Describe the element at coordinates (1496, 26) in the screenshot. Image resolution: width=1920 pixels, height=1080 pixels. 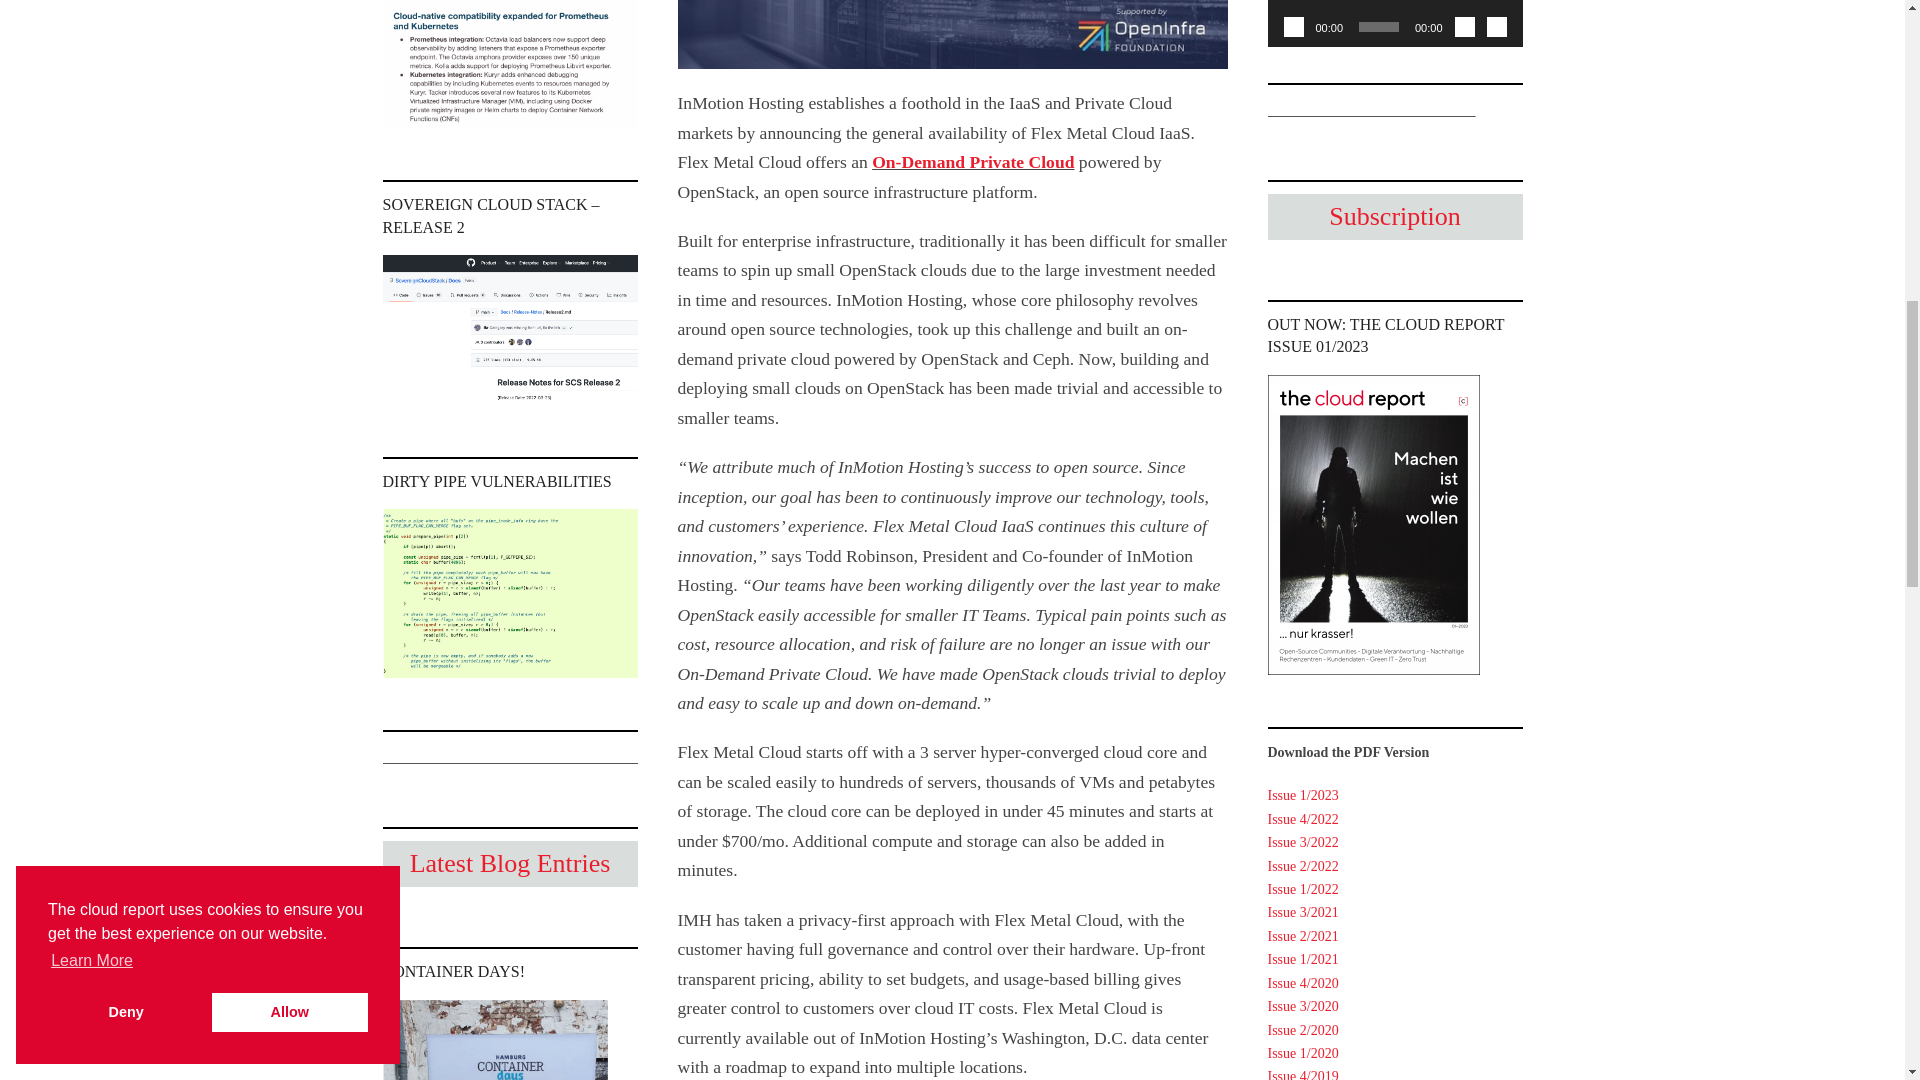
I see `Fullscreen` at that location.